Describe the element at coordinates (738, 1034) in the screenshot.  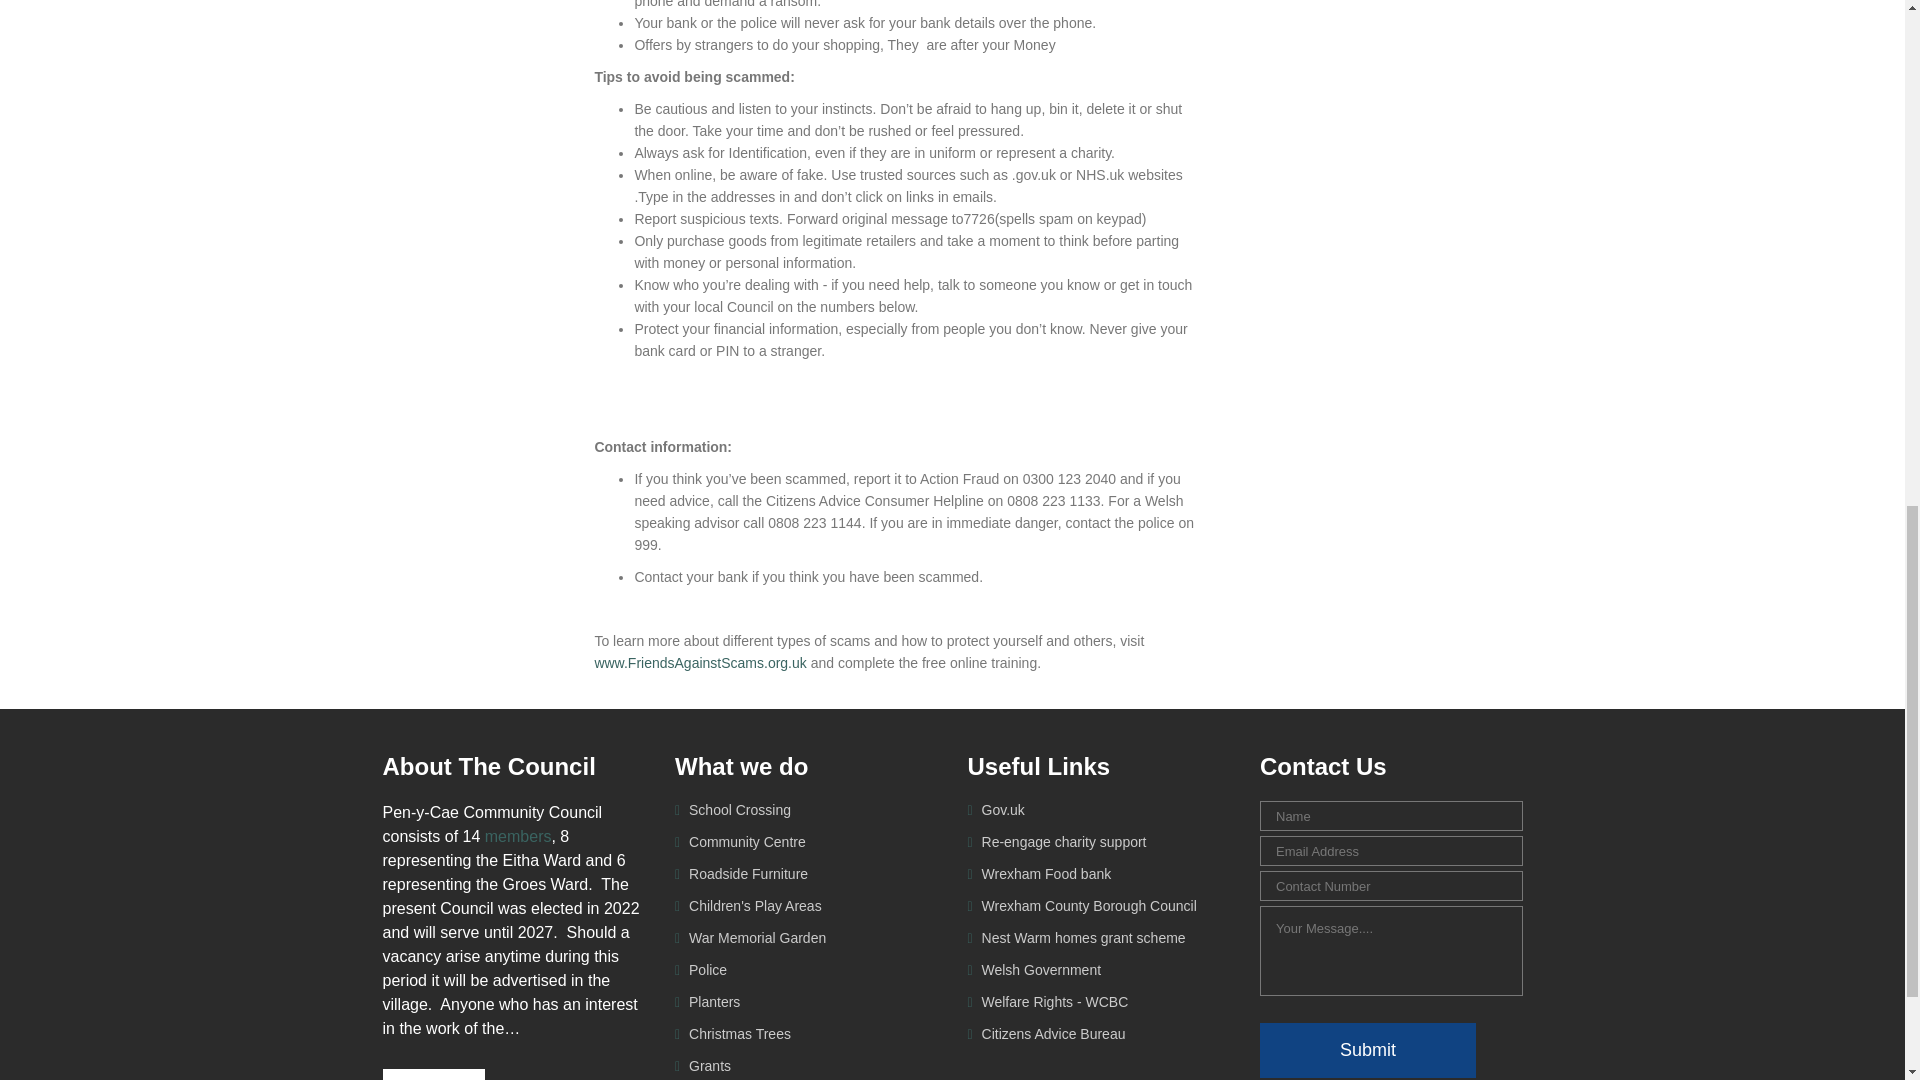
I see `Christmas Trees` at that location.